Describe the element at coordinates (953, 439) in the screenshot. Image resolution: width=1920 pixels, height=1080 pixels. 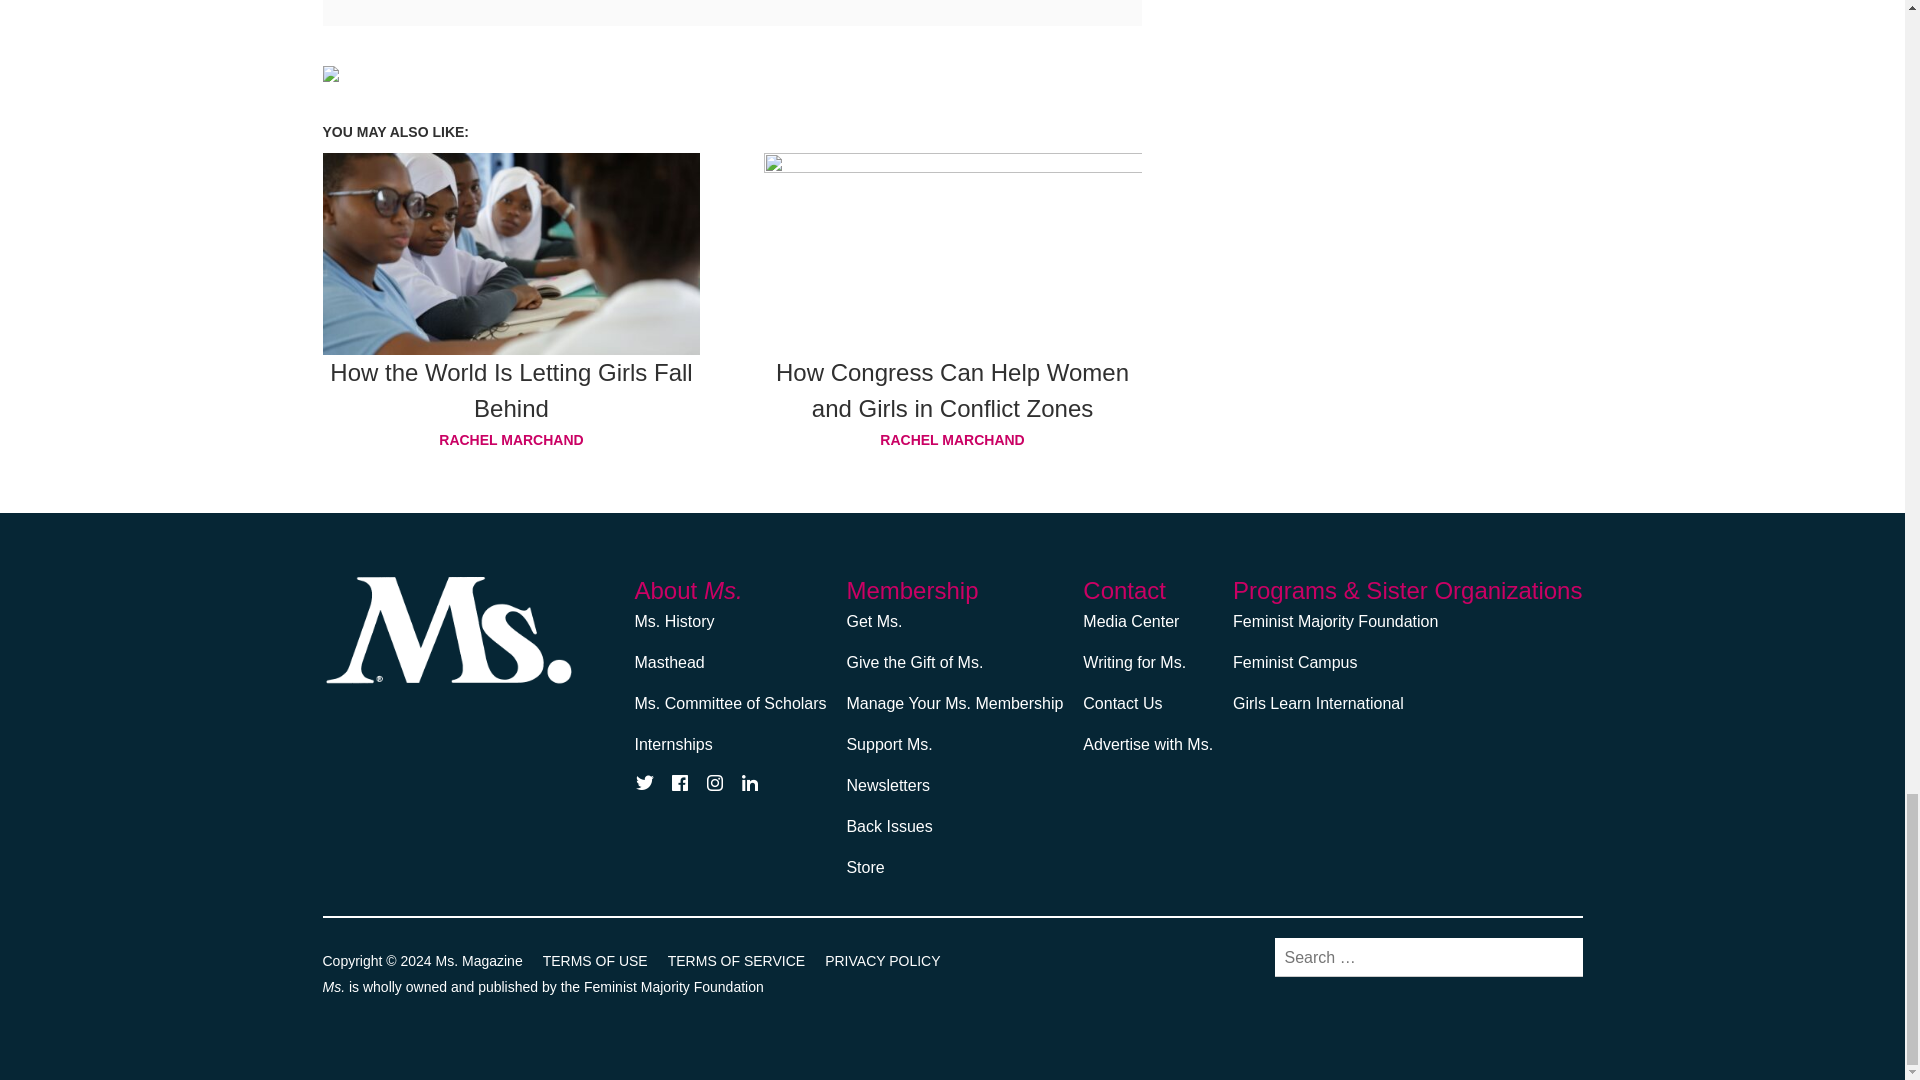
I see `Posts by Rachel Marchand` at that location.